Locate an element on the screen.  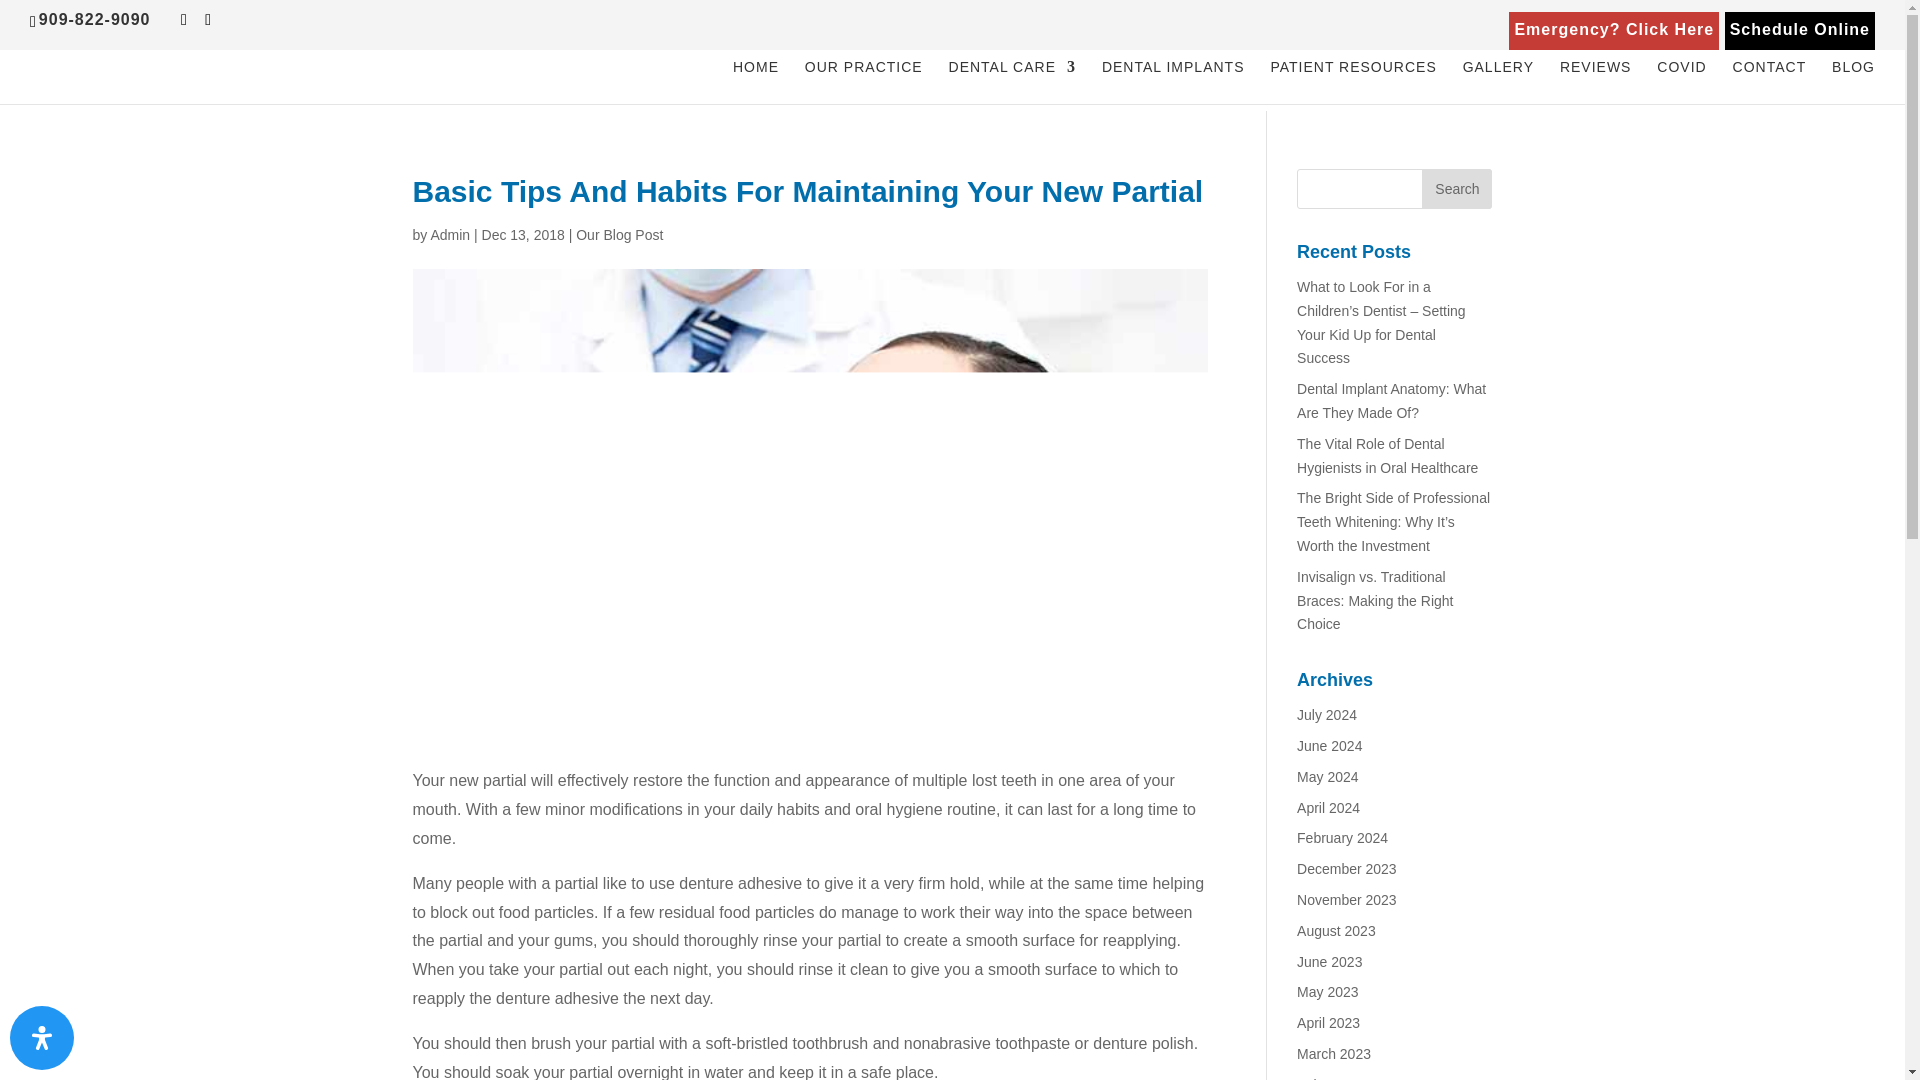
Admin is located at coordinates (450, 234).